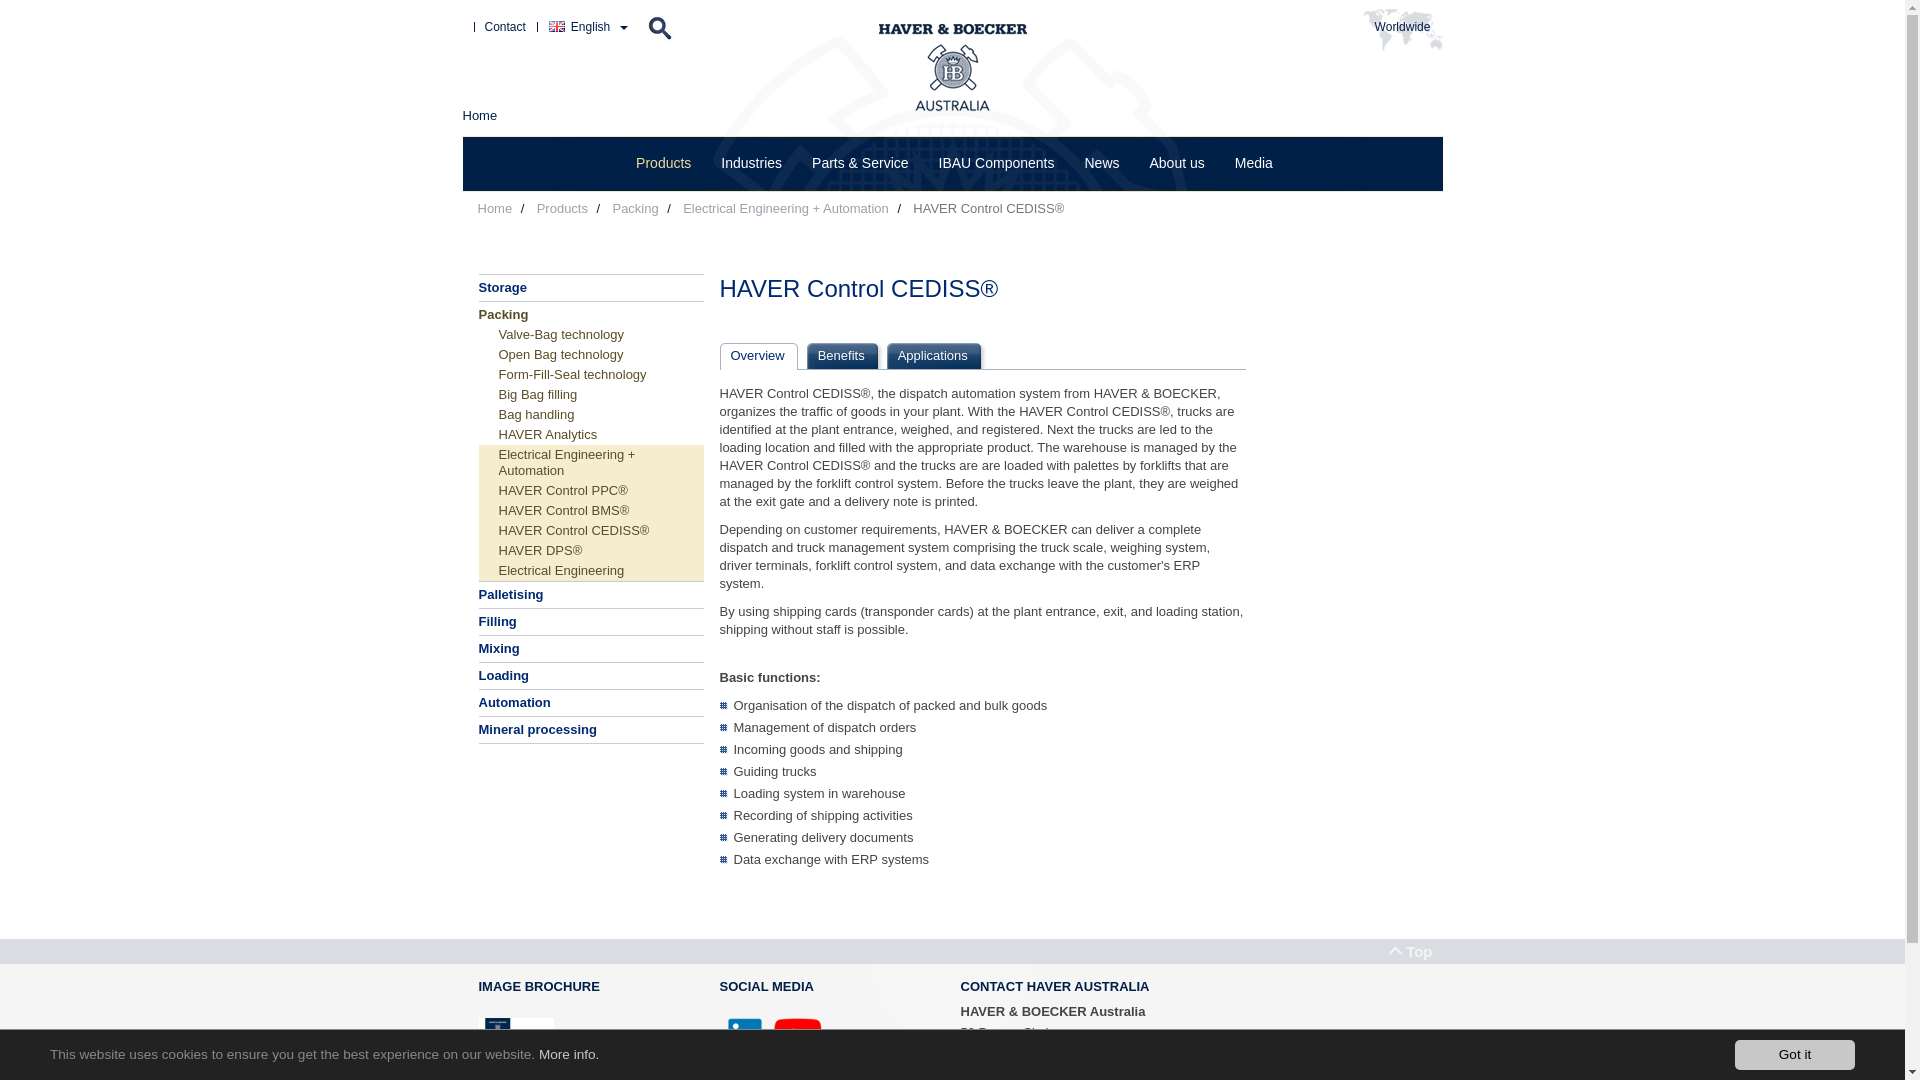 The width and height of the screenshot is (1920, 1080). Describe the element at coordinates (569, 1054) in the screenshot. I see `More info.` at that location.